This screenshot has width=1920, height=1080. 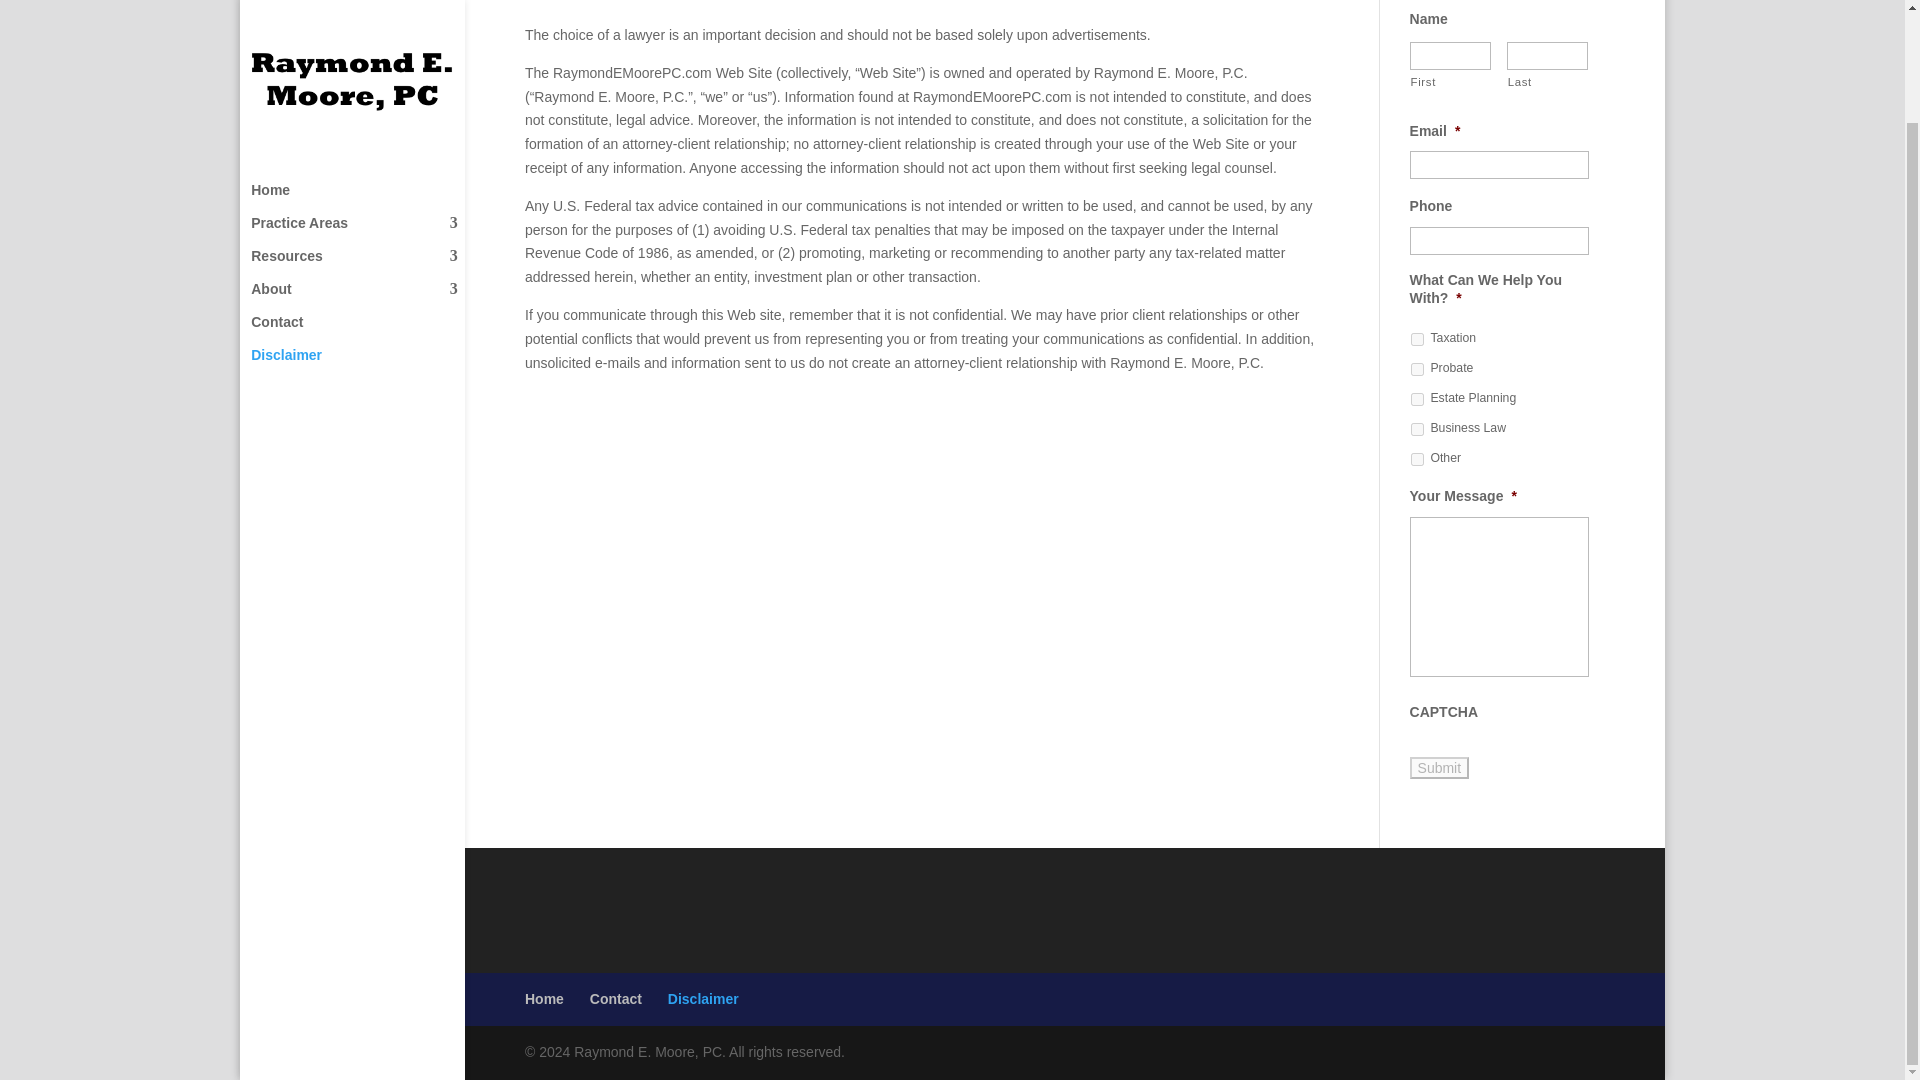 I want to click on Practice Areas, so click(x=364, y=108).